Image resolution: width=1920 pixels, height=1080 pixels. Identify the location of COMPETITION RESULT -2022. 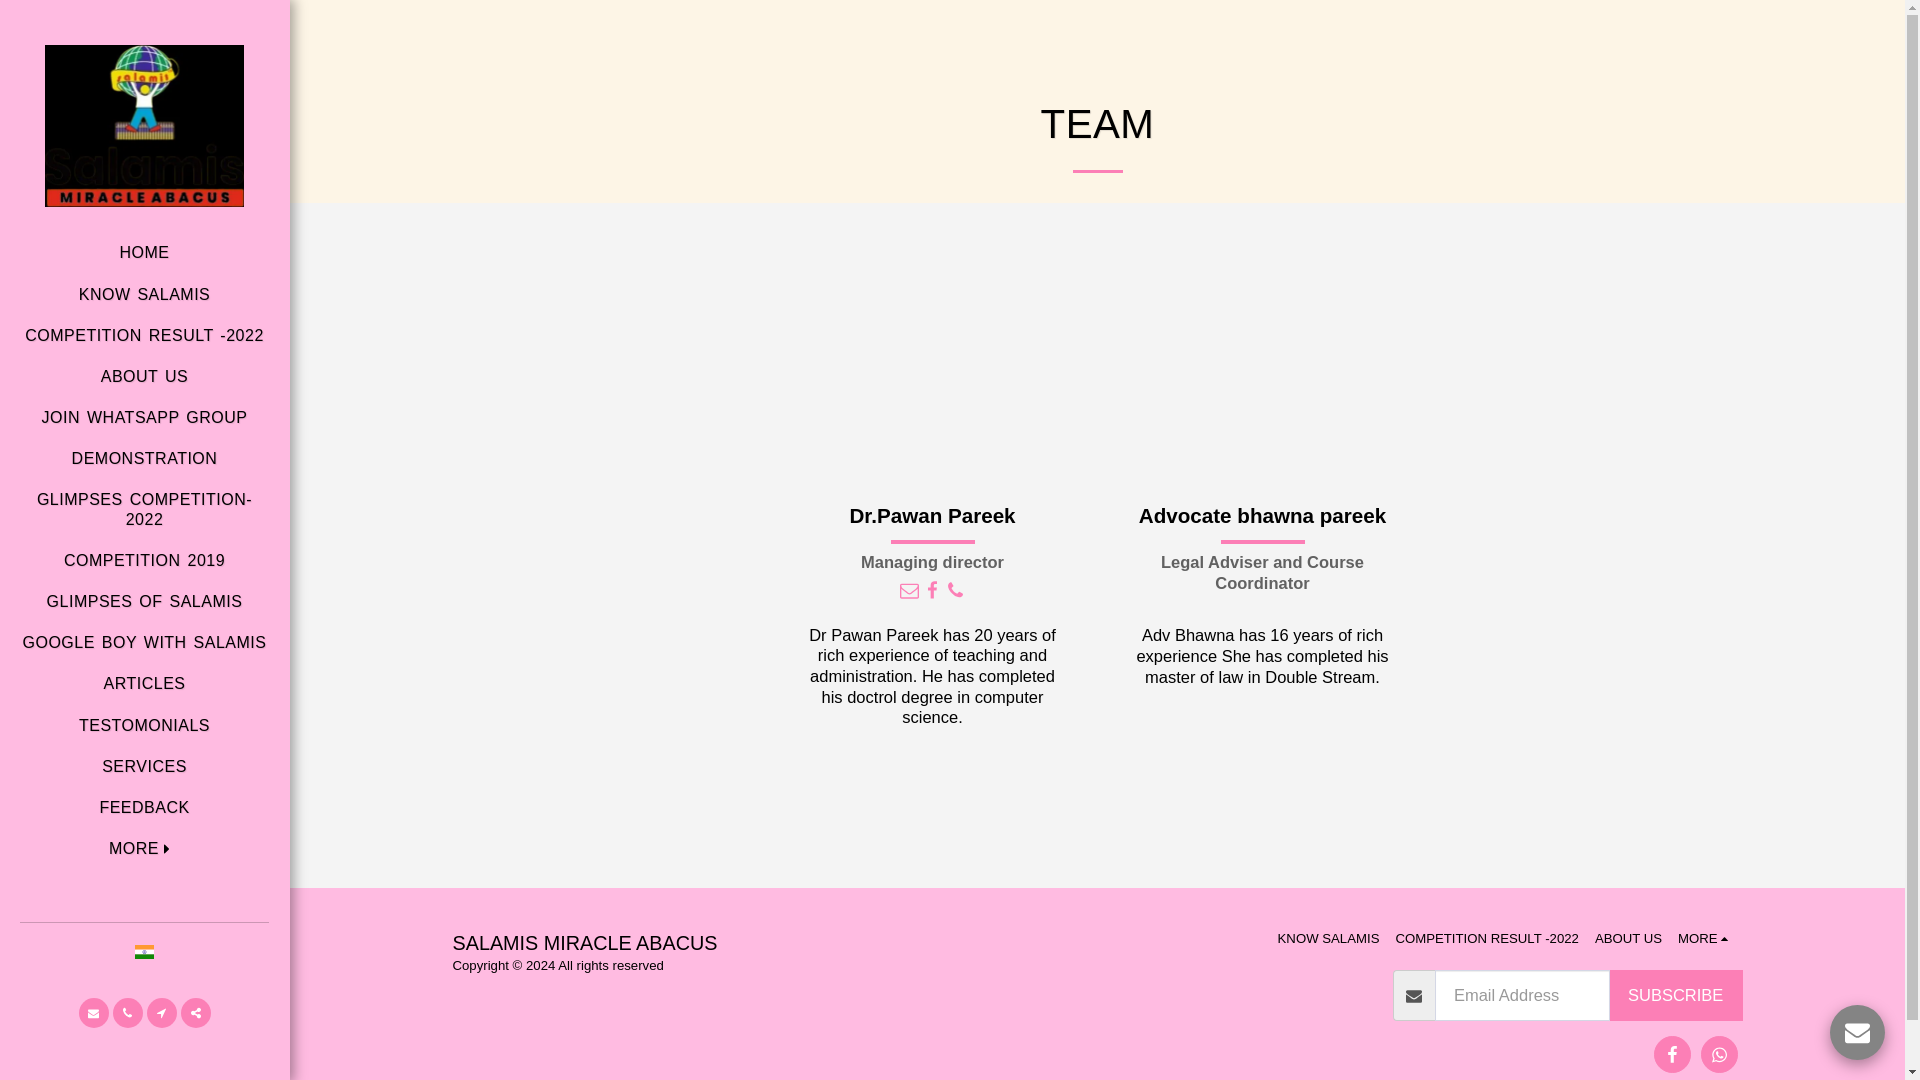
(144, 335).